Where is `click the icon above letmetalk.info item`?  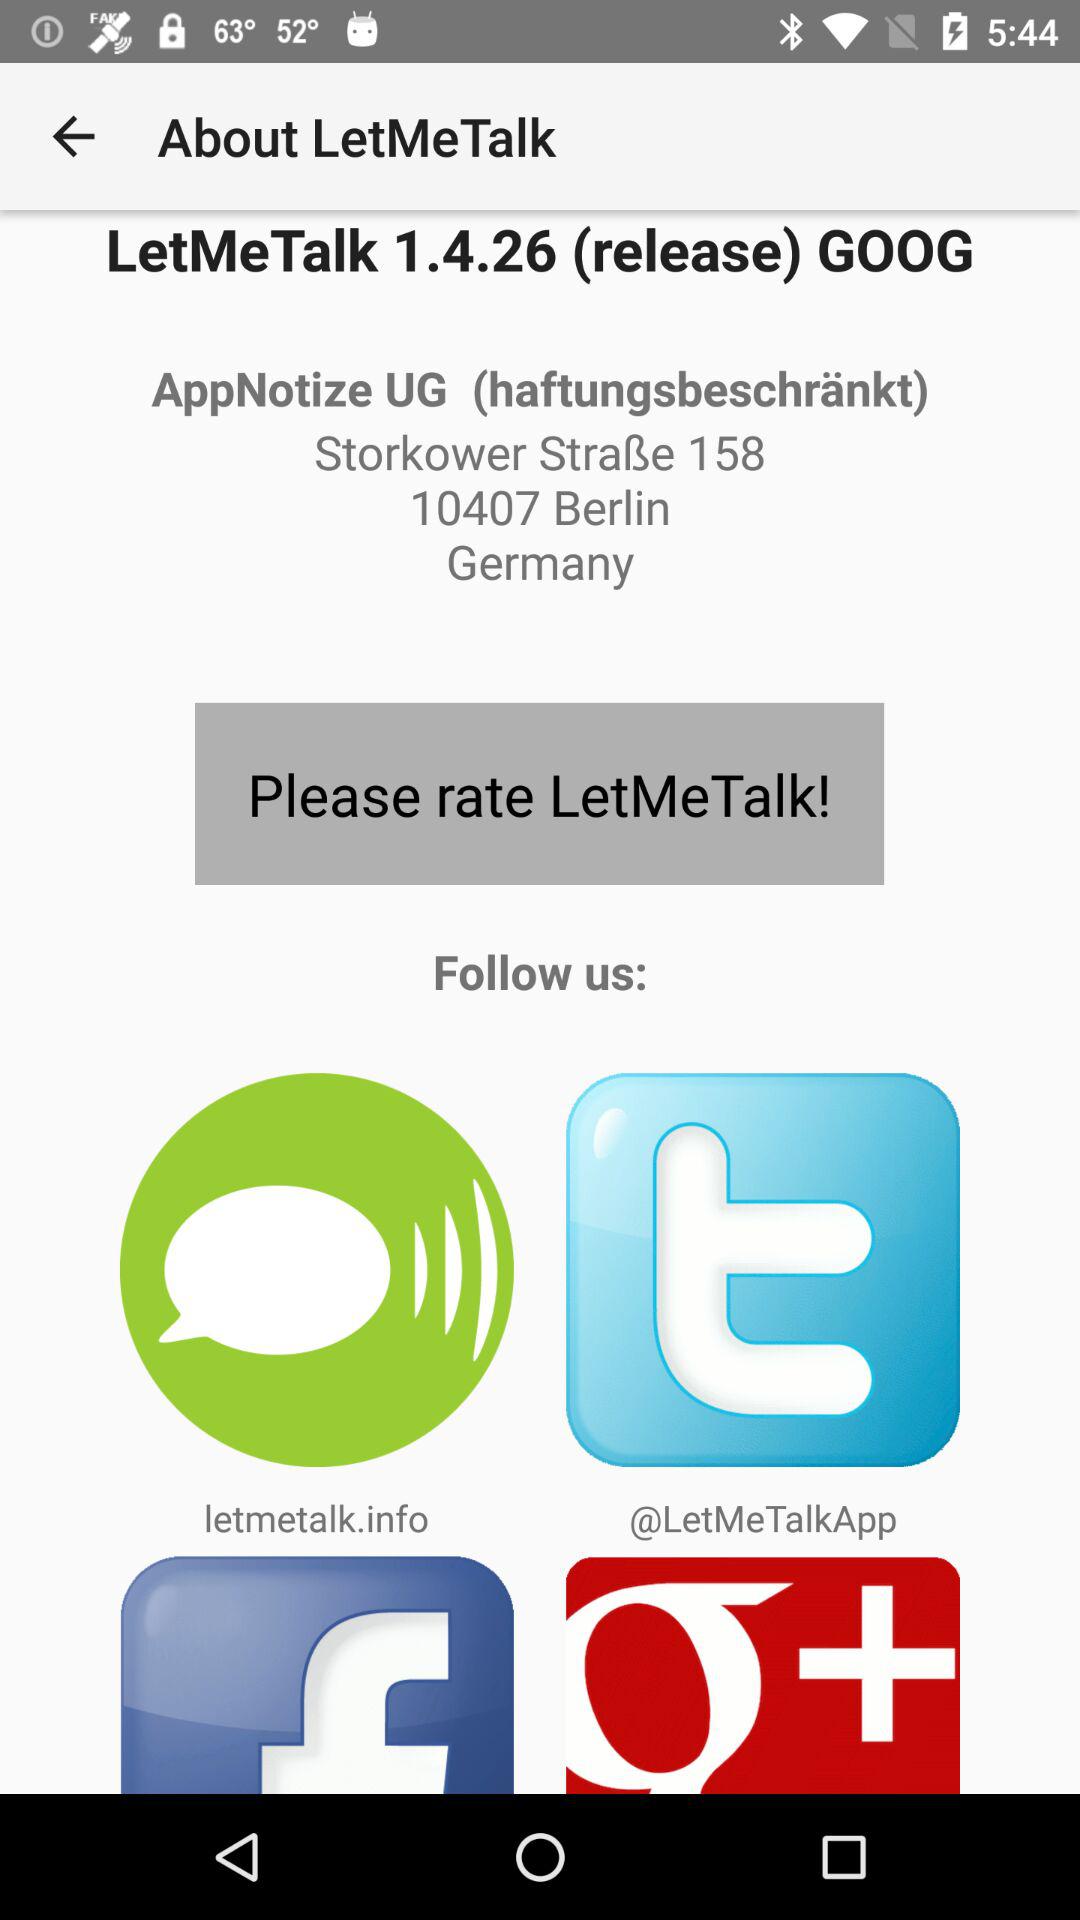
click the icon above letmetalk.info item is located at coordinates (316, 1270).